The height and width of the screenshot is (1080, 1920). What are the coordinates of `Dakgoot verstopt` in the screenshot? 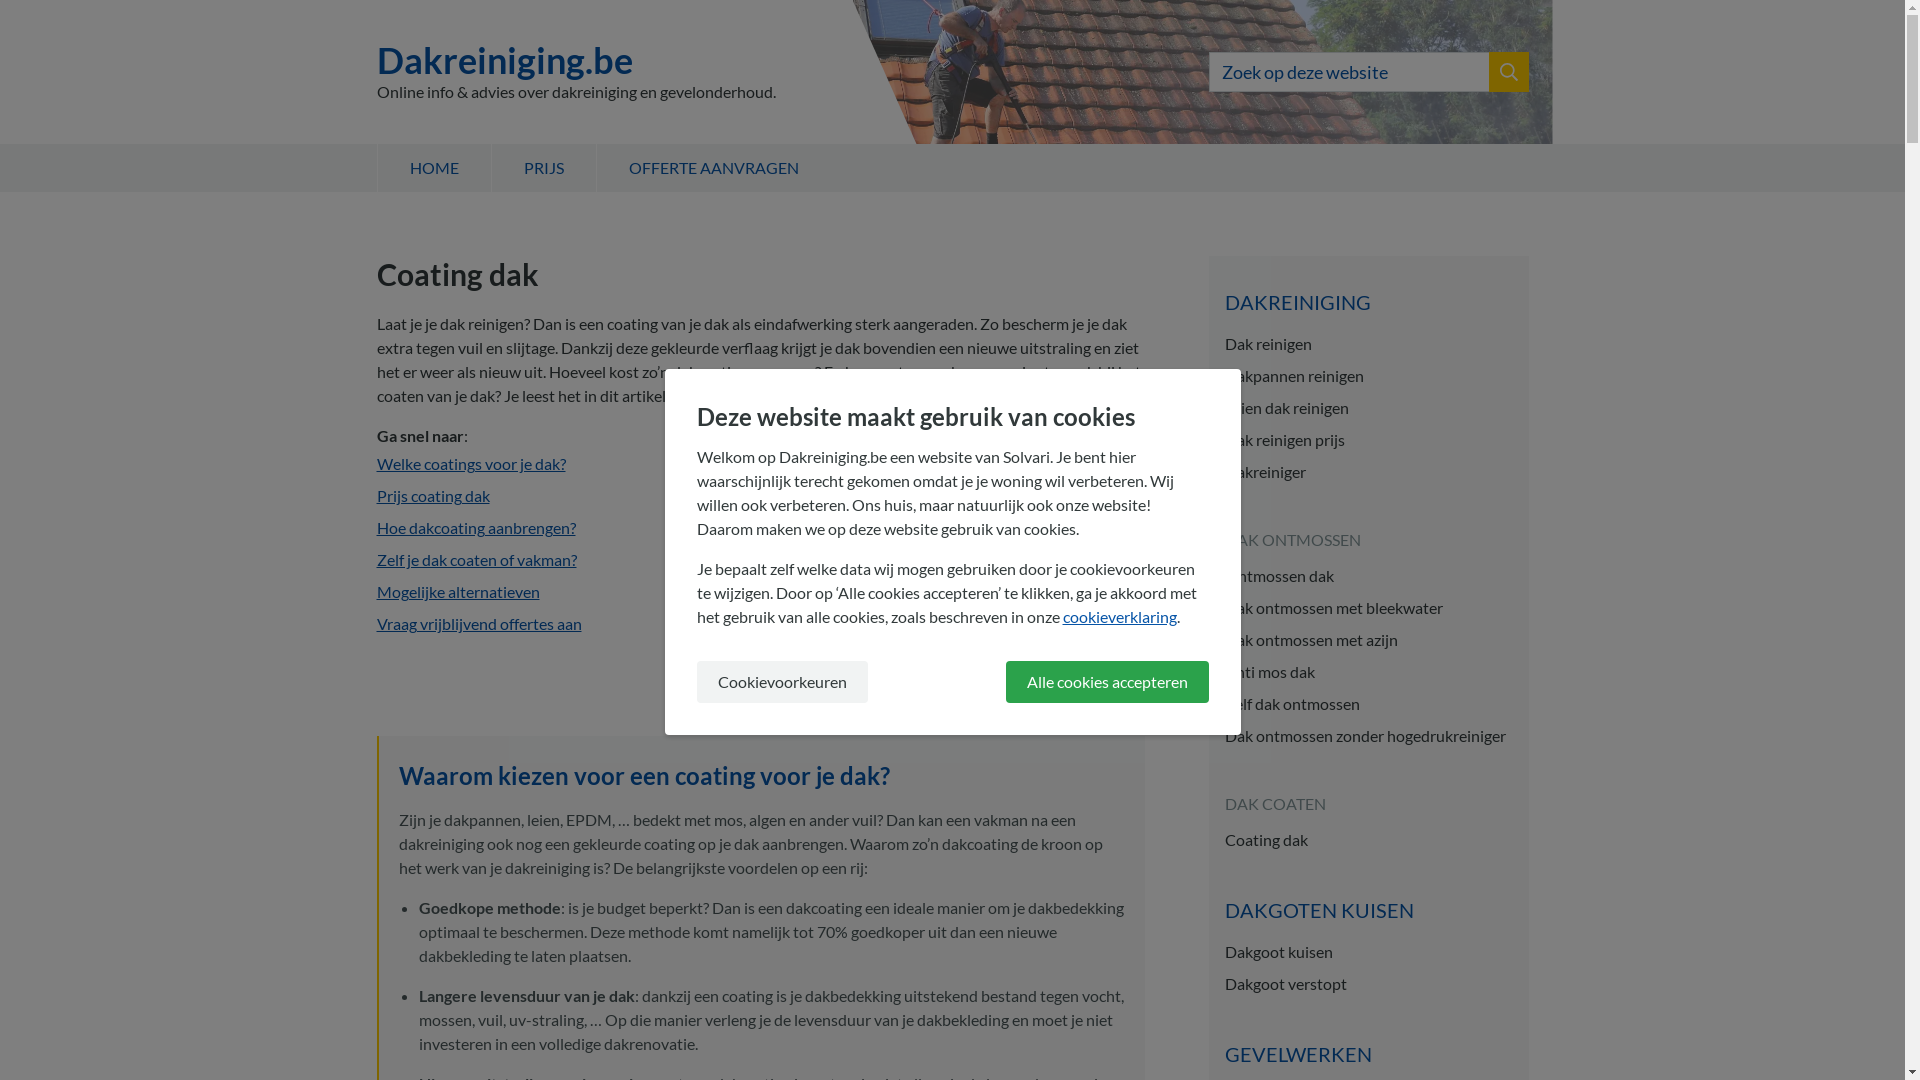 It's located at (1368, 984).